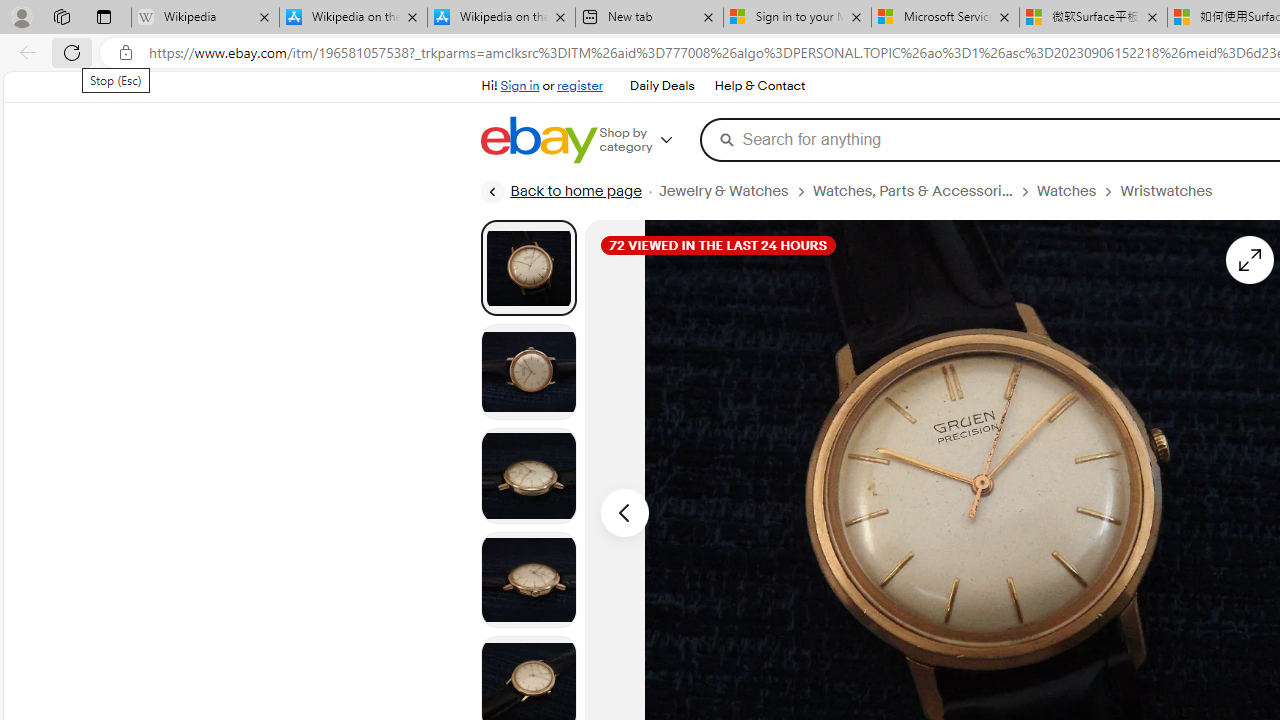 The height and width of the screenshot is (720, 1280). I want to click on Watches, so click(1078, 191).